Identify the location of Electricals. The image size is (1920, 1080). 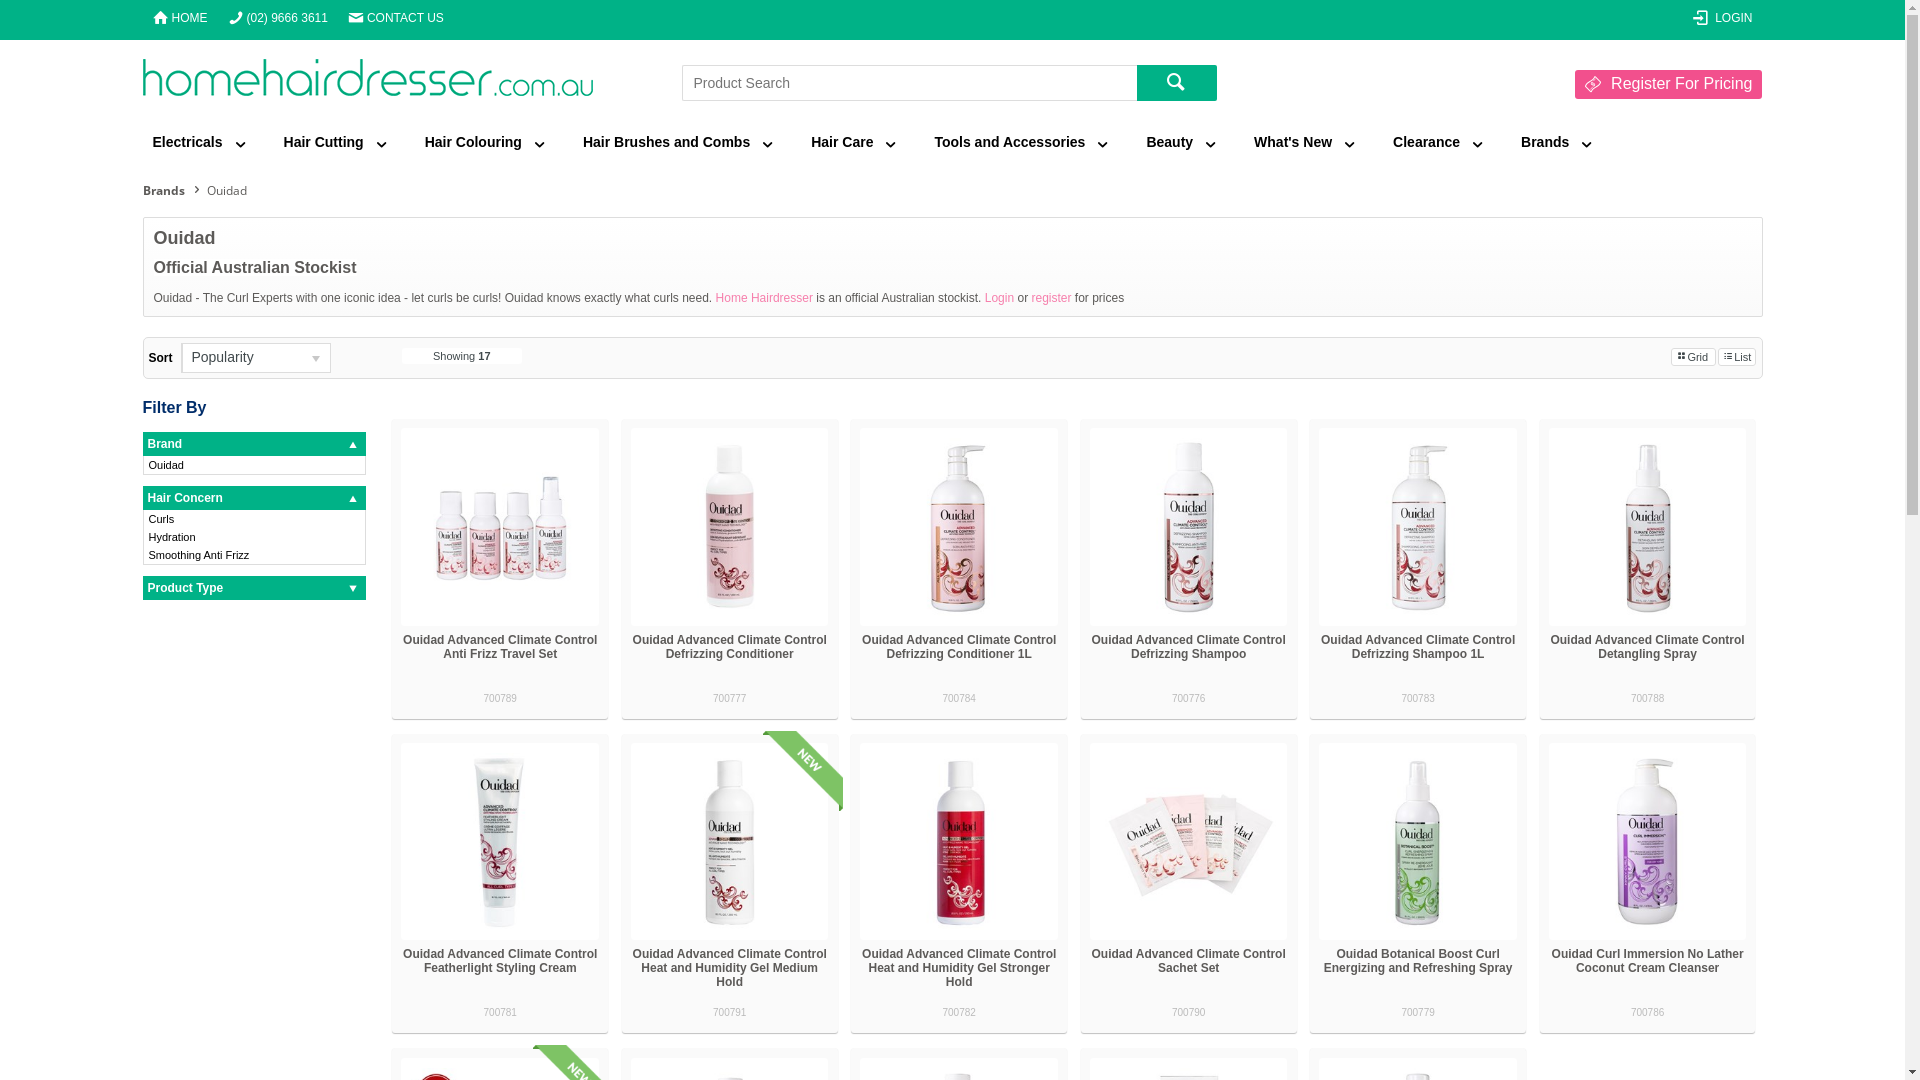
(200, 144).